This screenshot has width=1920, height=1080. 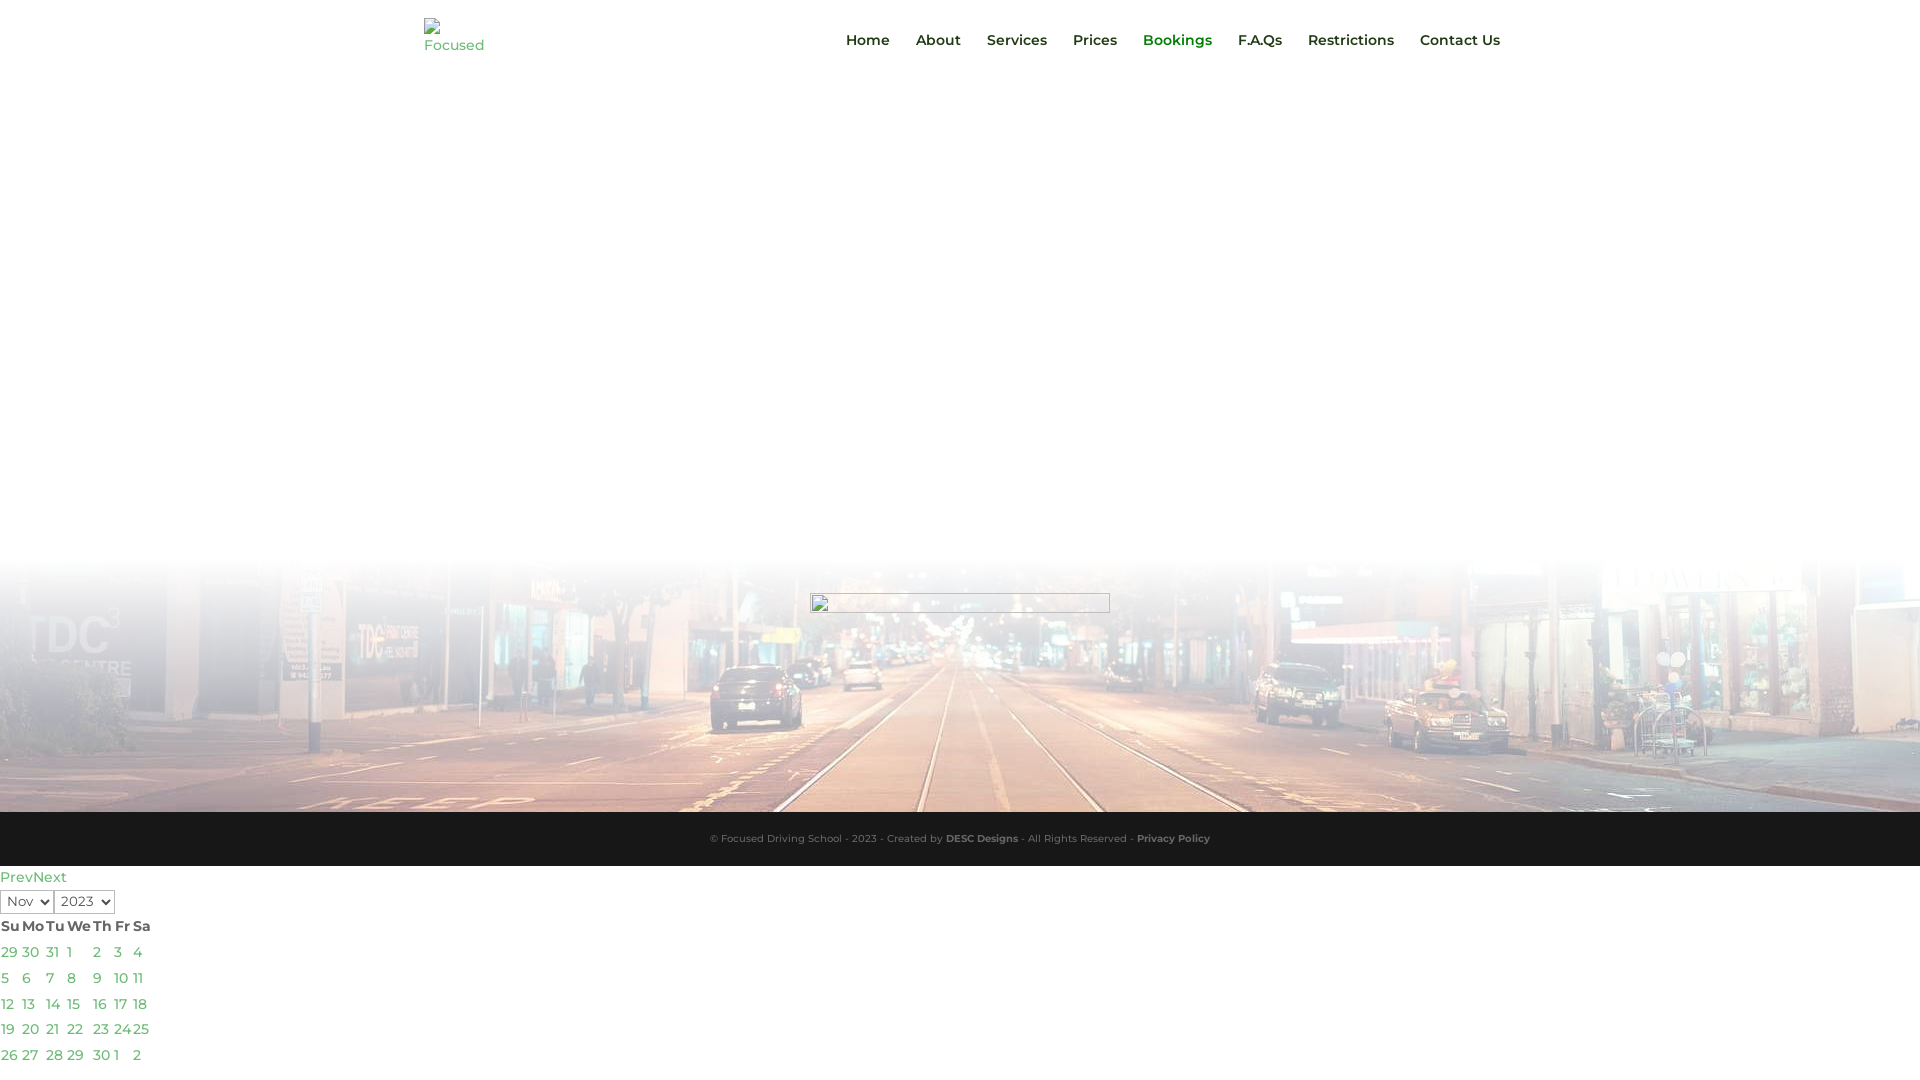 I want to click on About, so click(x=938, y=56).